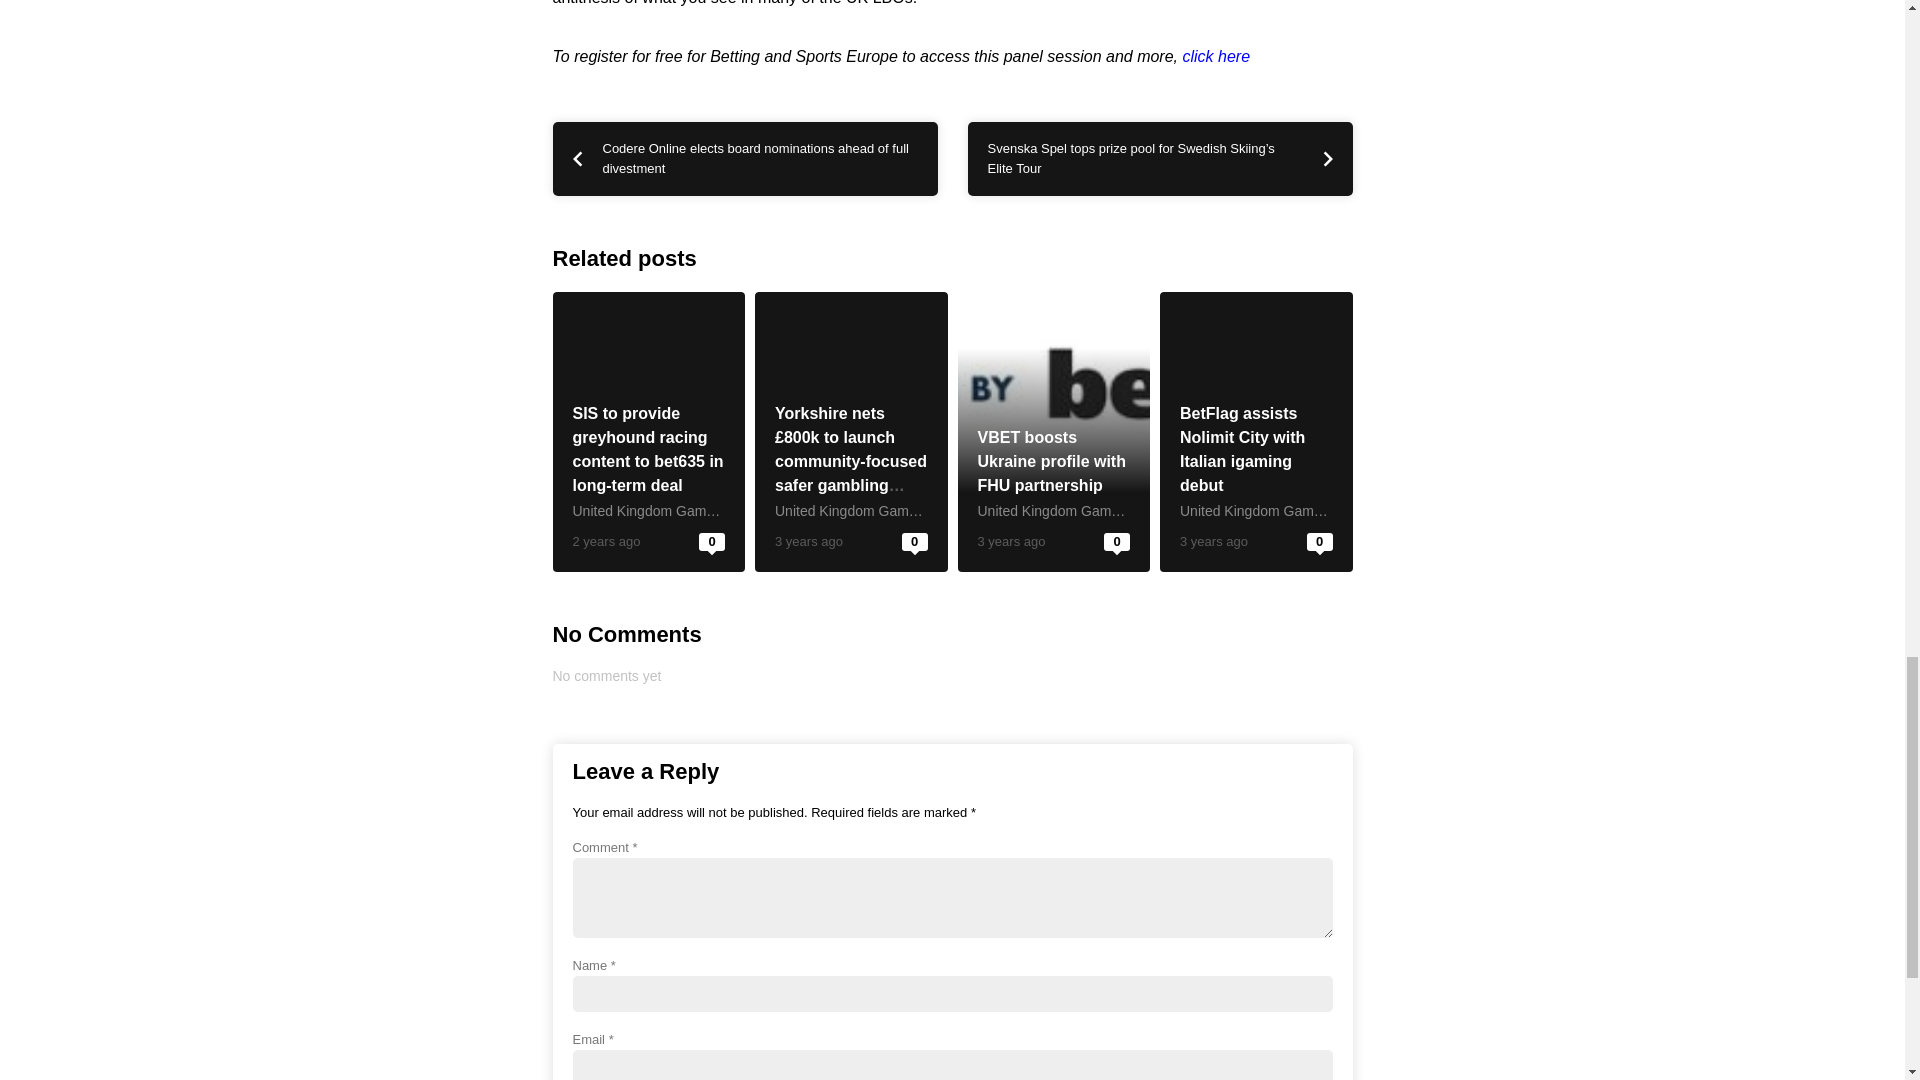 Image resolution: width=1920 pixels, height=1080 pixels. I want to click on United Kingdom Gambling Commission, so click(694, 511).